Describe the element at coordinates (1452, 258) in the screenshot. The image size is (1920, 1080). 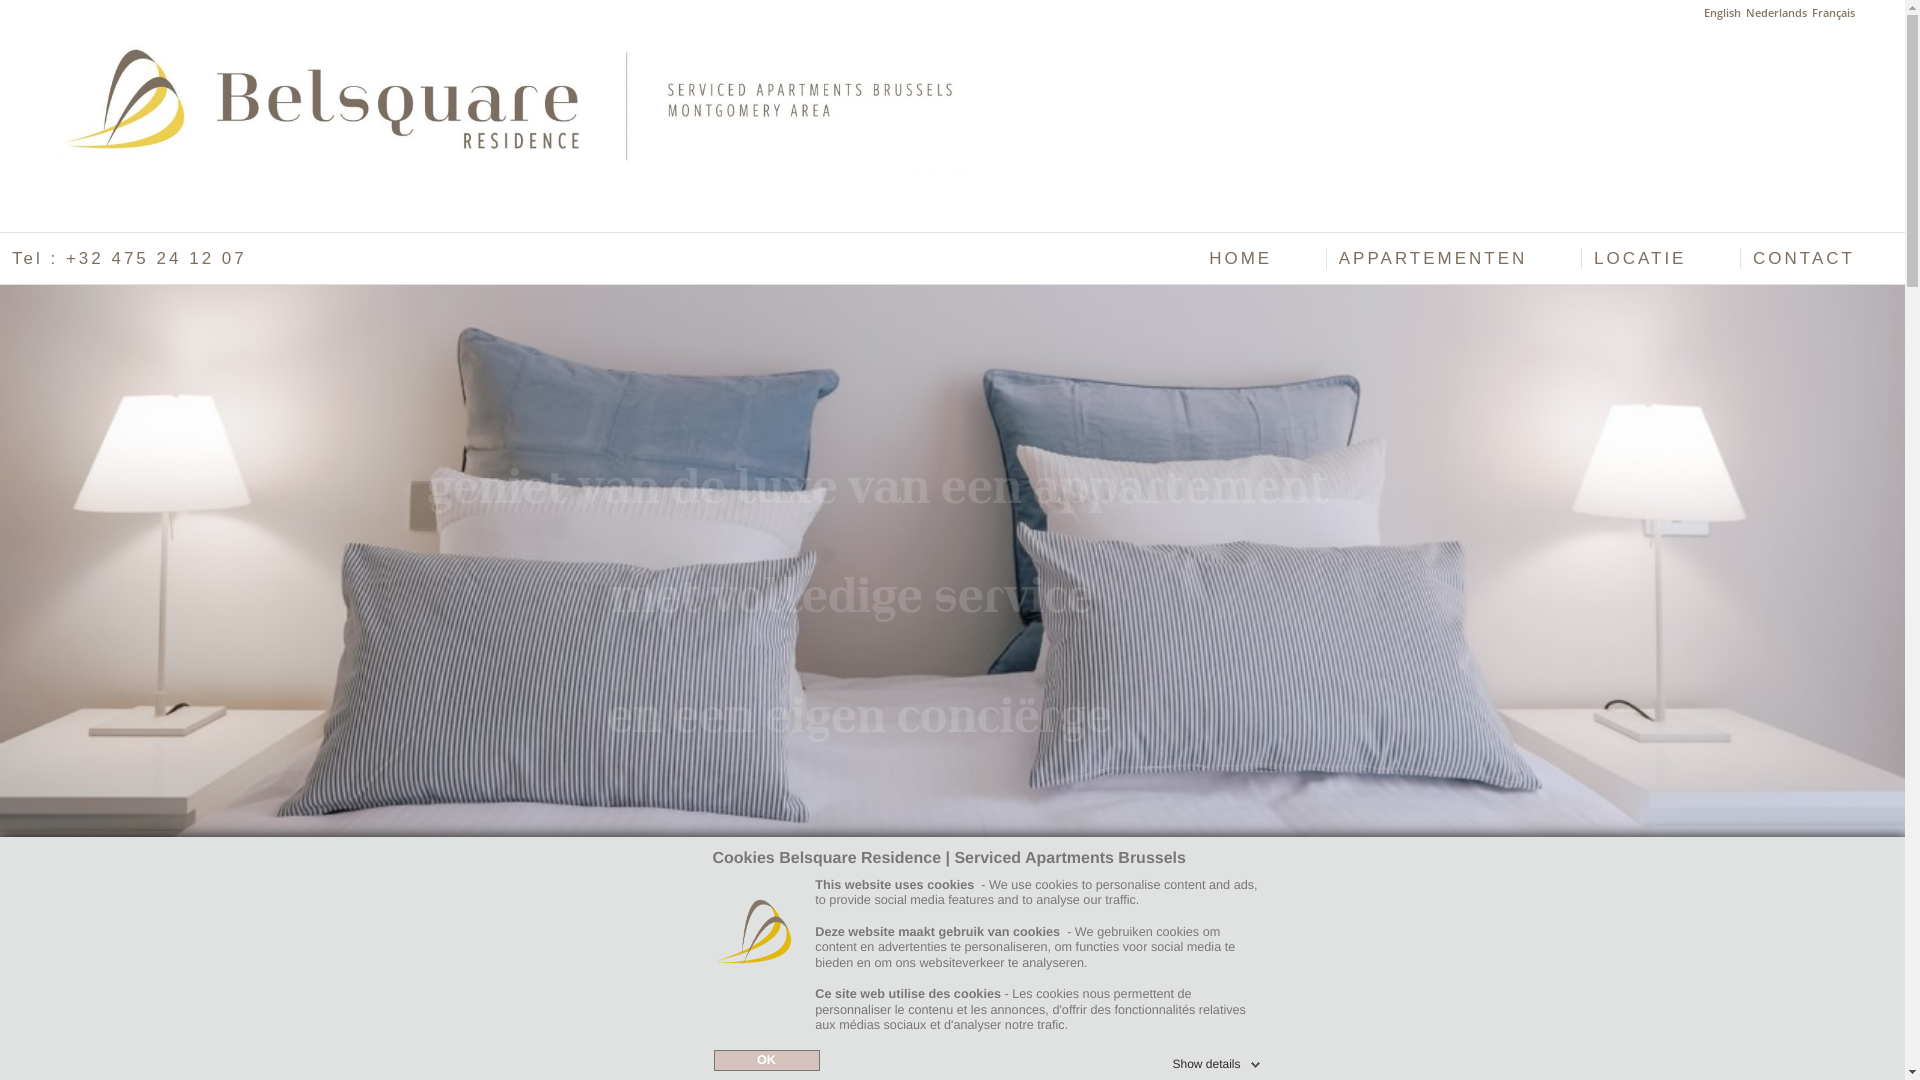
I see `APPARTEMENTEN` at that location.